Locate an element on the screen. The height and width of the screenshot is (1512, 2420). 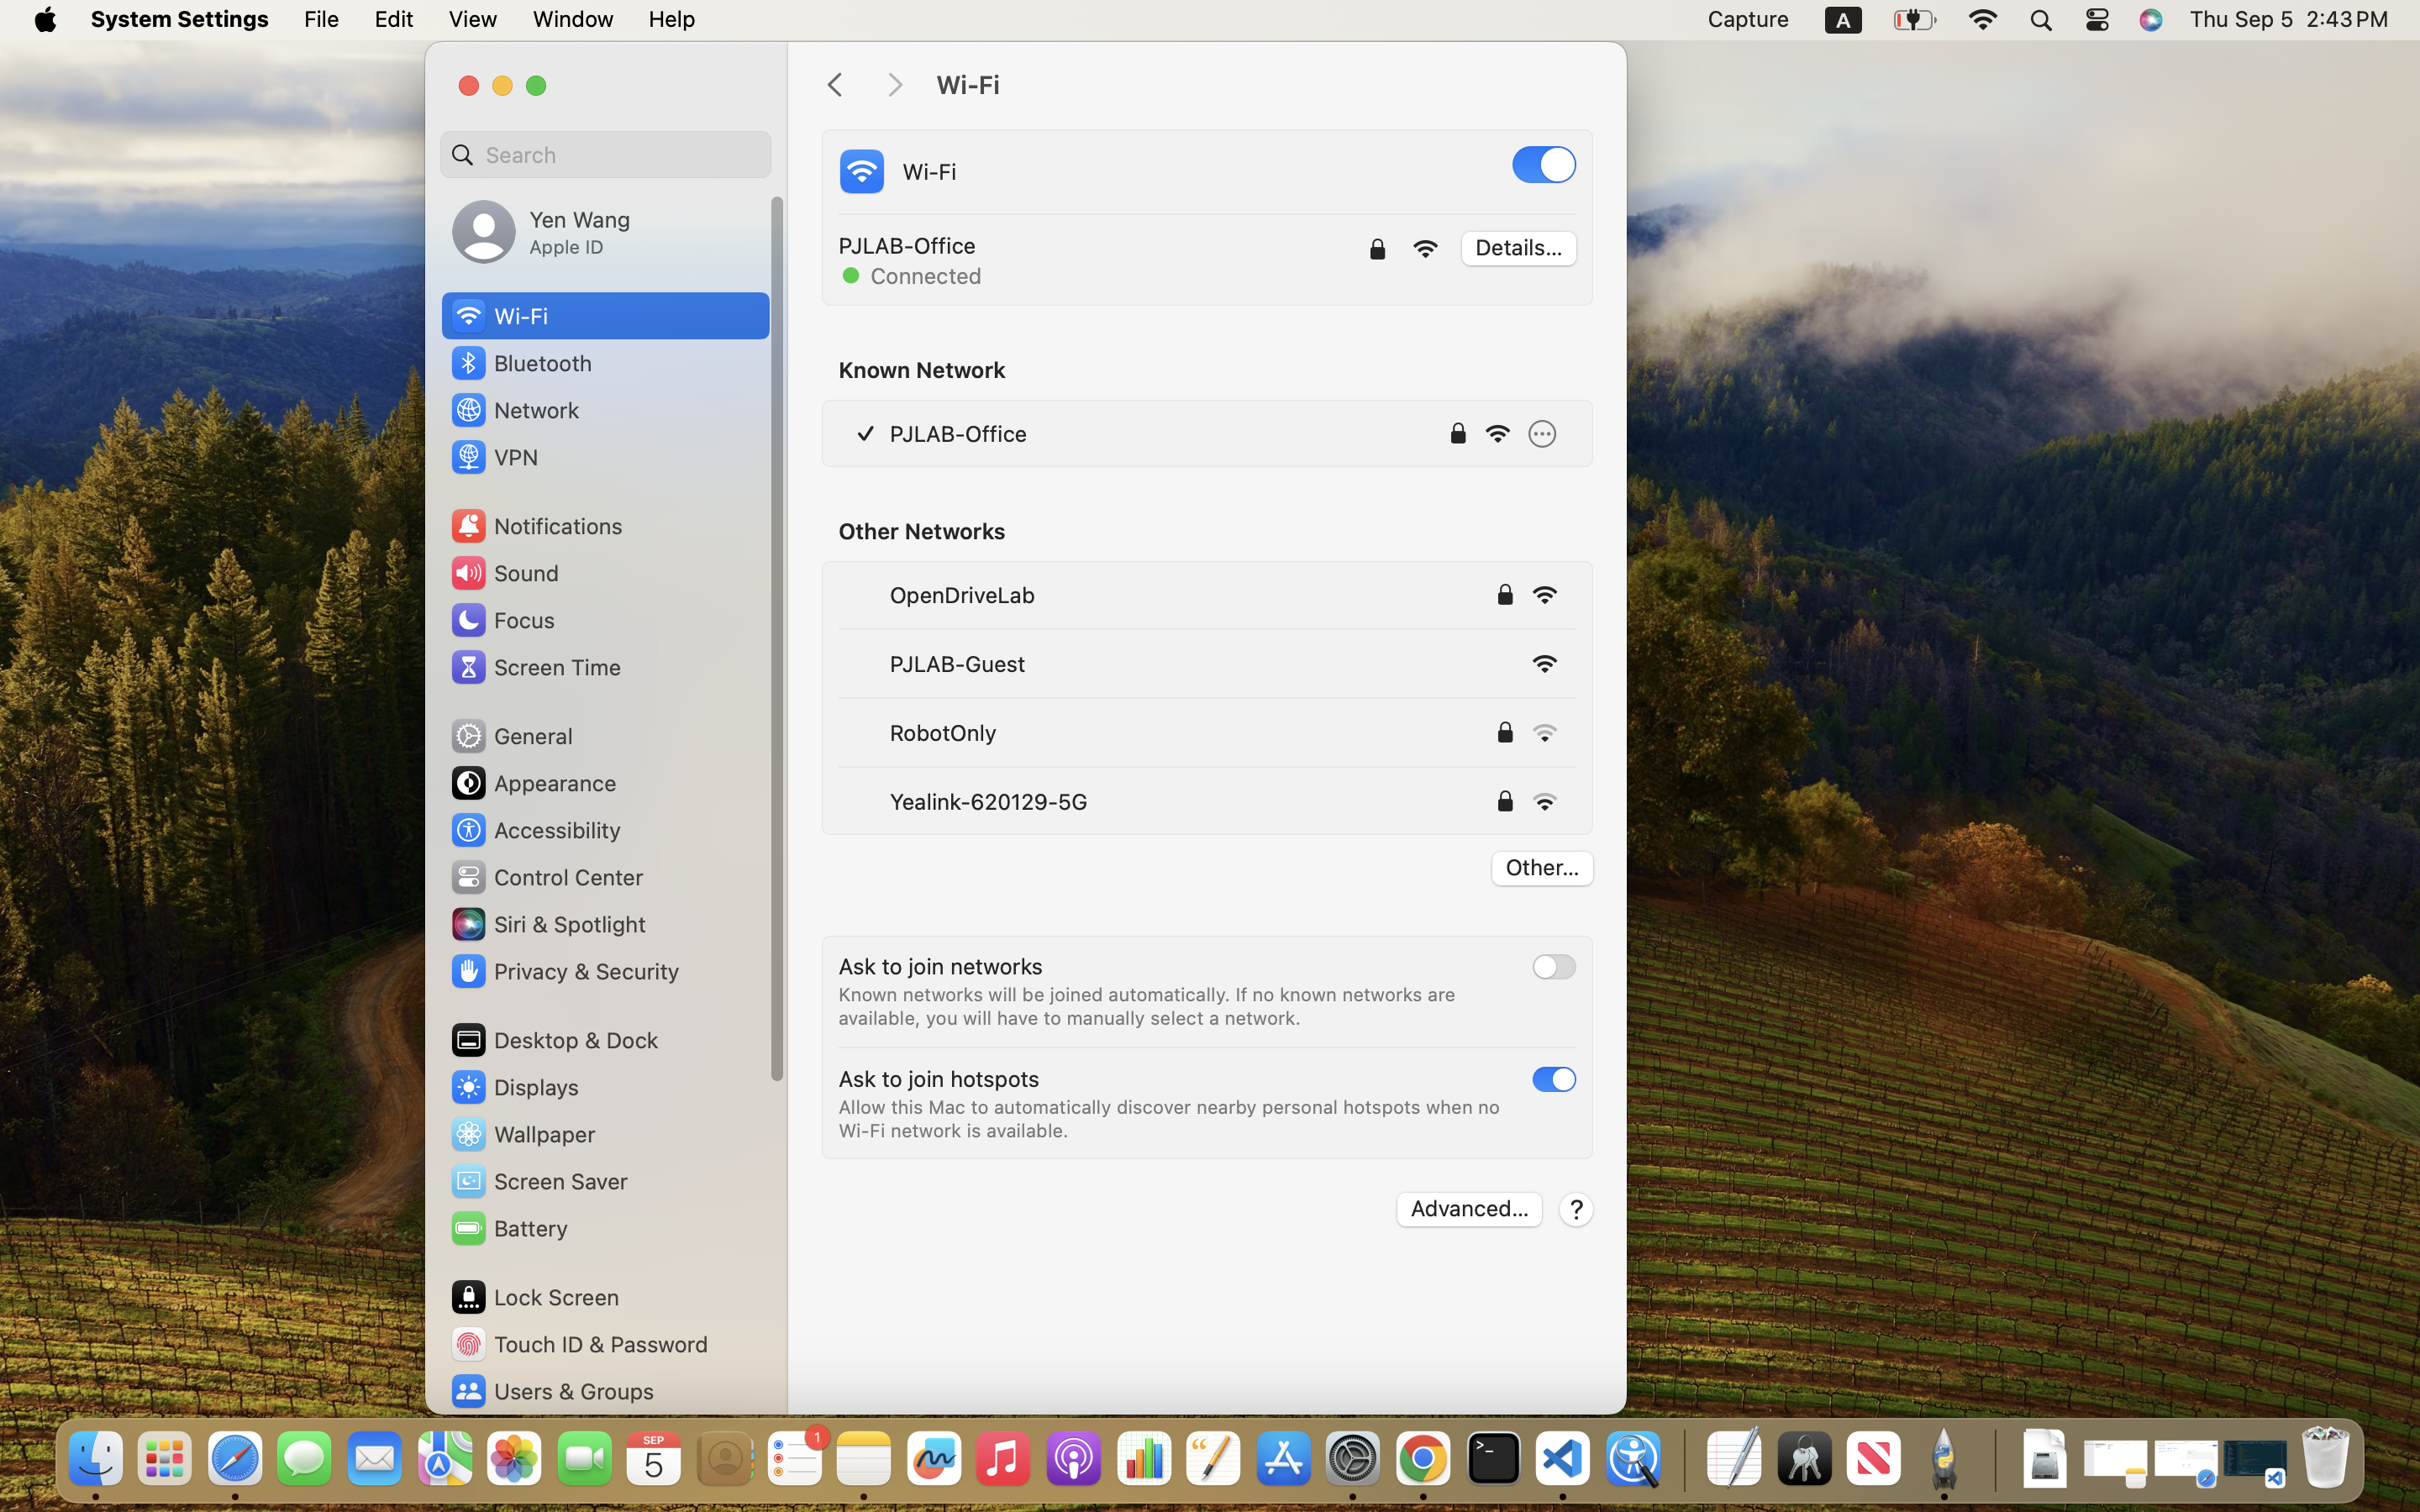
Wallpaper is located at coordinates (522, 1134).